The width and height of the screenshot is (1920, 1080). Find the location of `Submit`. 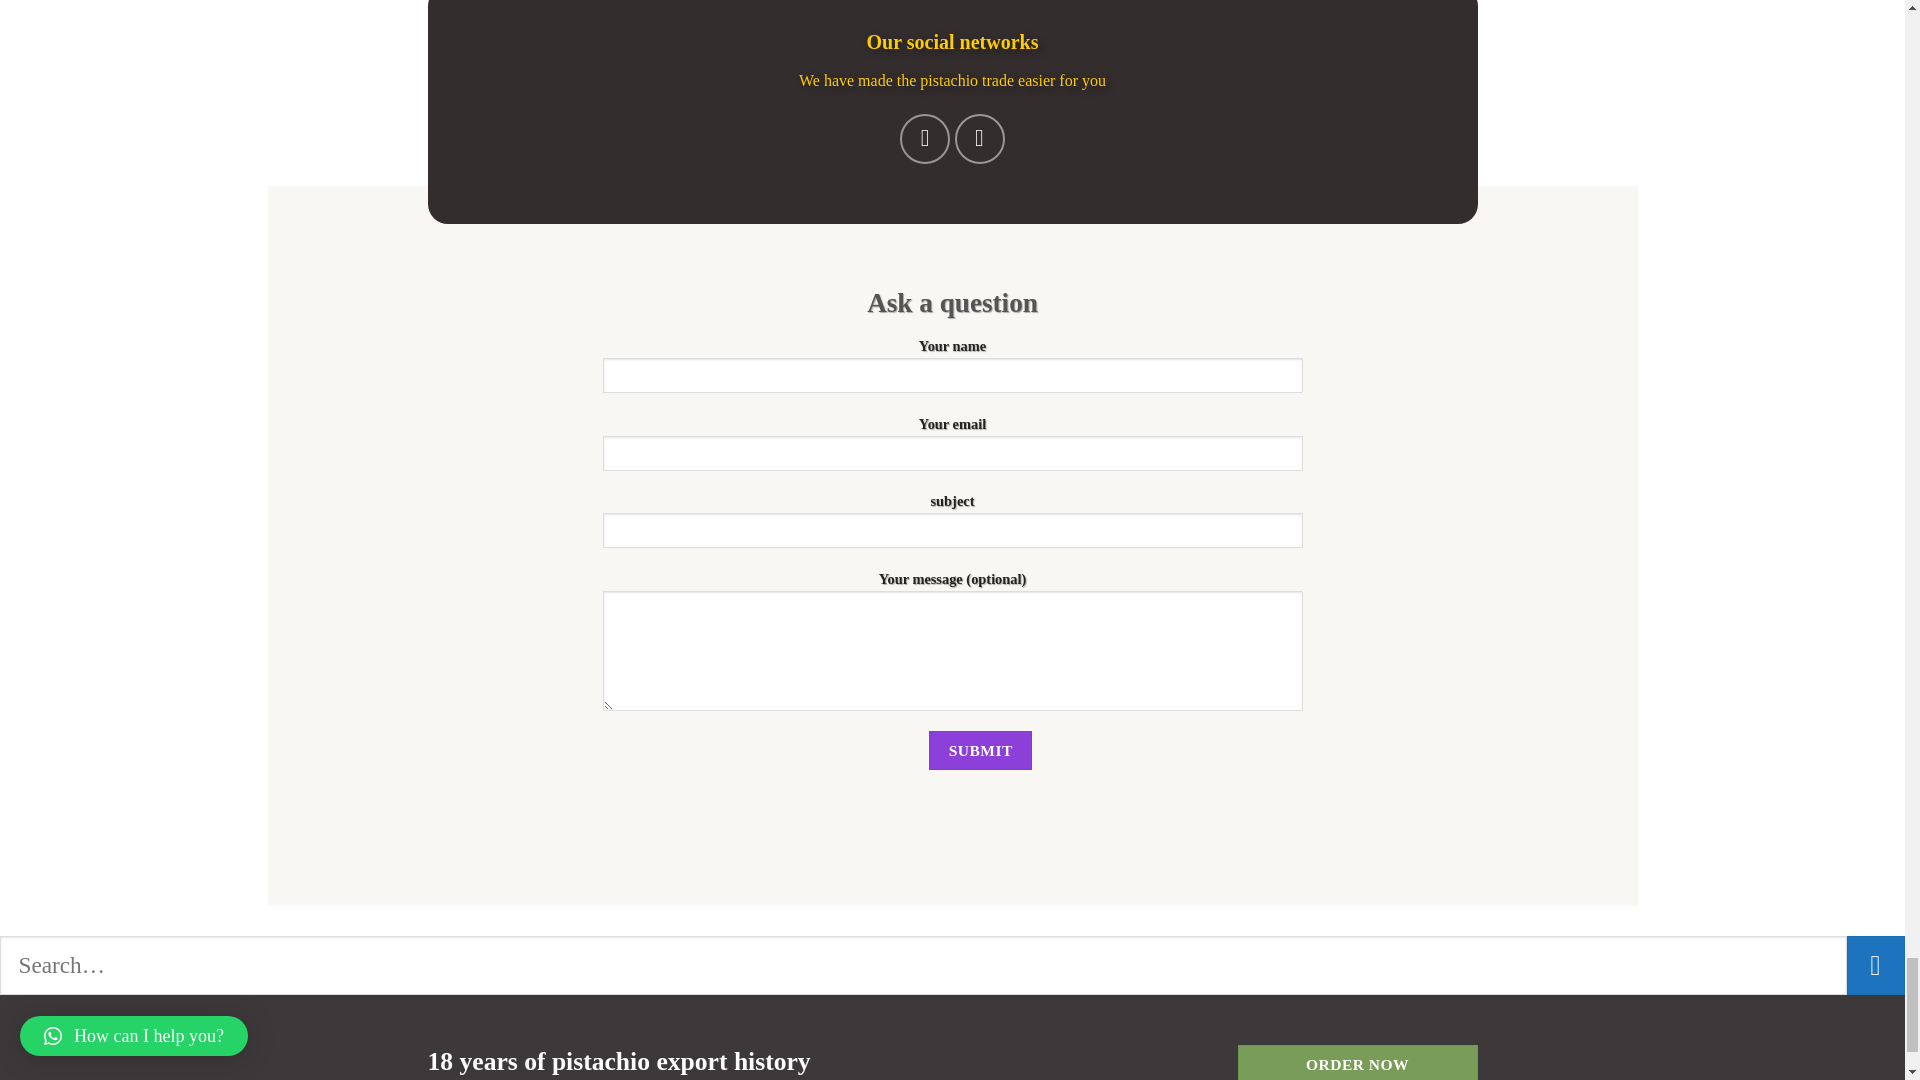

Submit is located at coordinates (980, 750).